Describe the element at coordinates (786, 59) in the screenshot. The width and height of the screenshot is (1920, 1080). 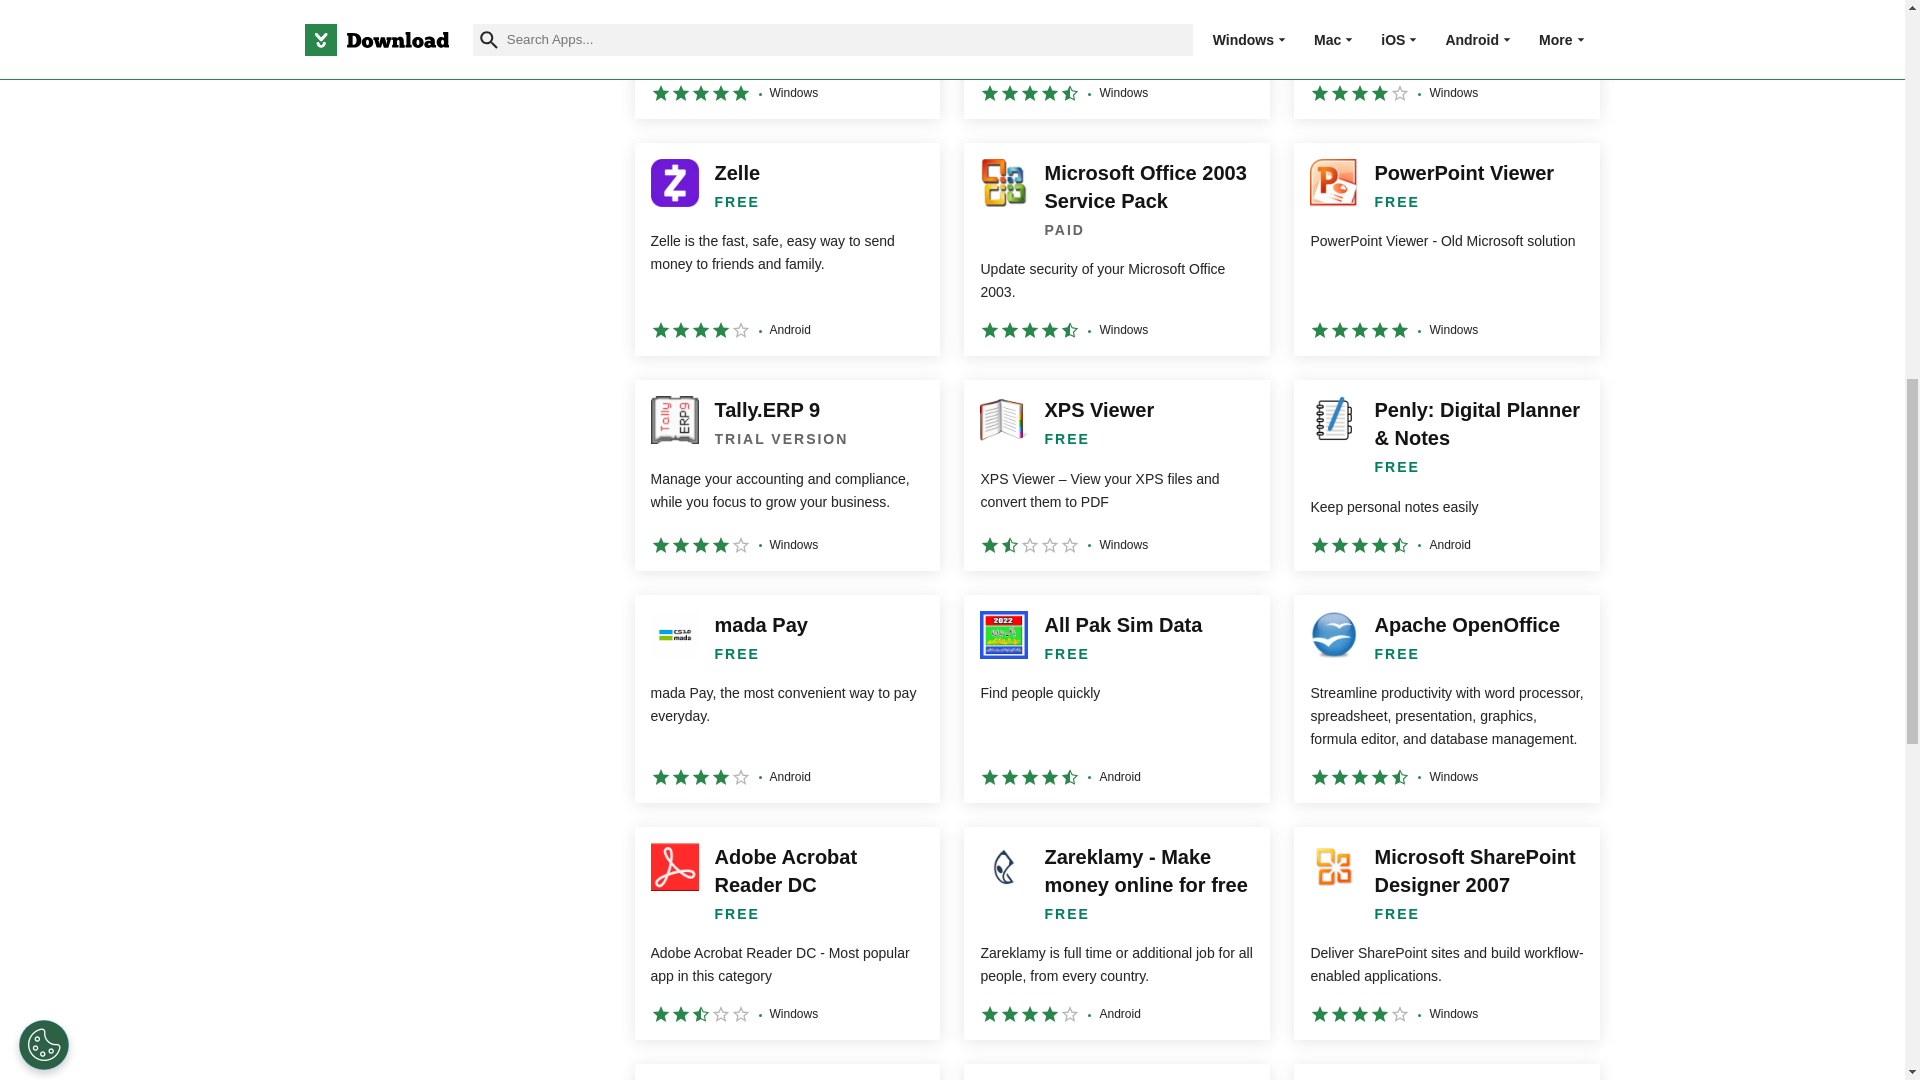
I see `Free Barcode Generator` at that location.